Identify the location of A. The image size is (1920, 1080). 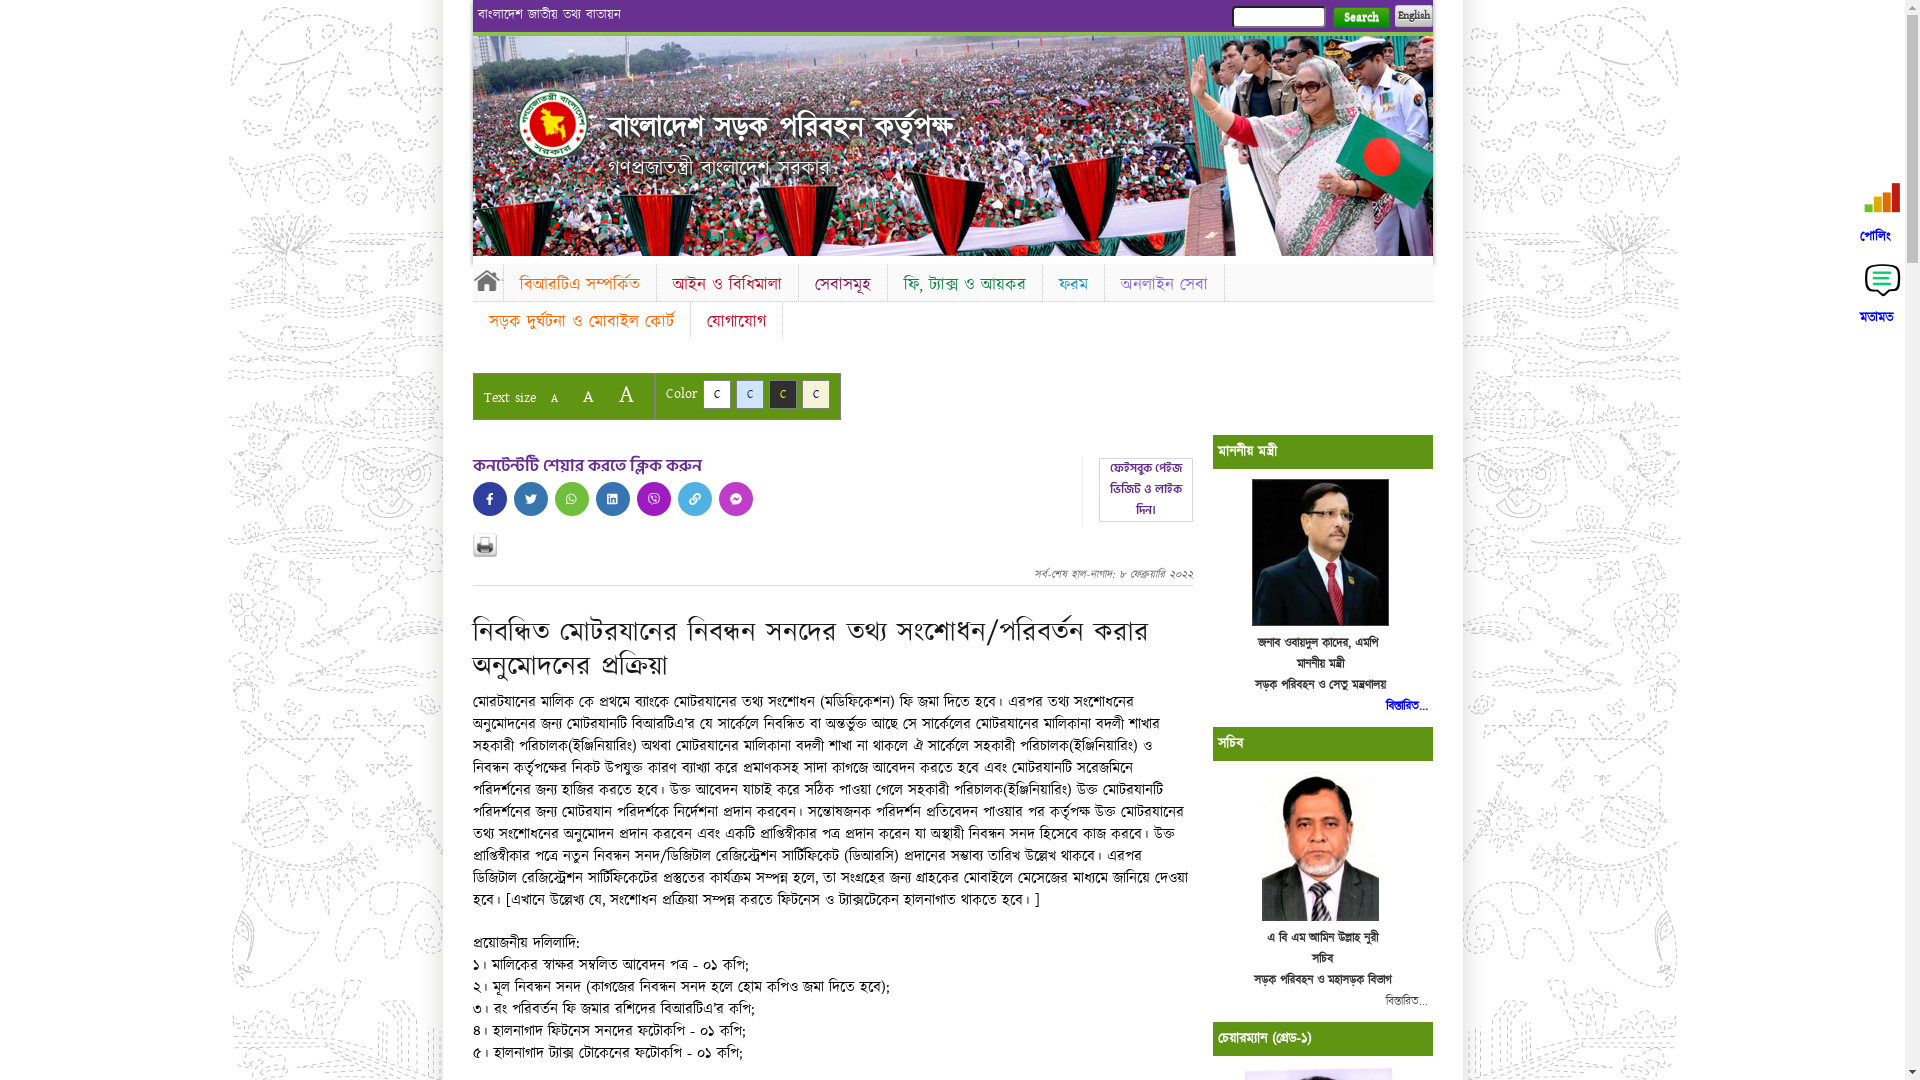
(626, 394).